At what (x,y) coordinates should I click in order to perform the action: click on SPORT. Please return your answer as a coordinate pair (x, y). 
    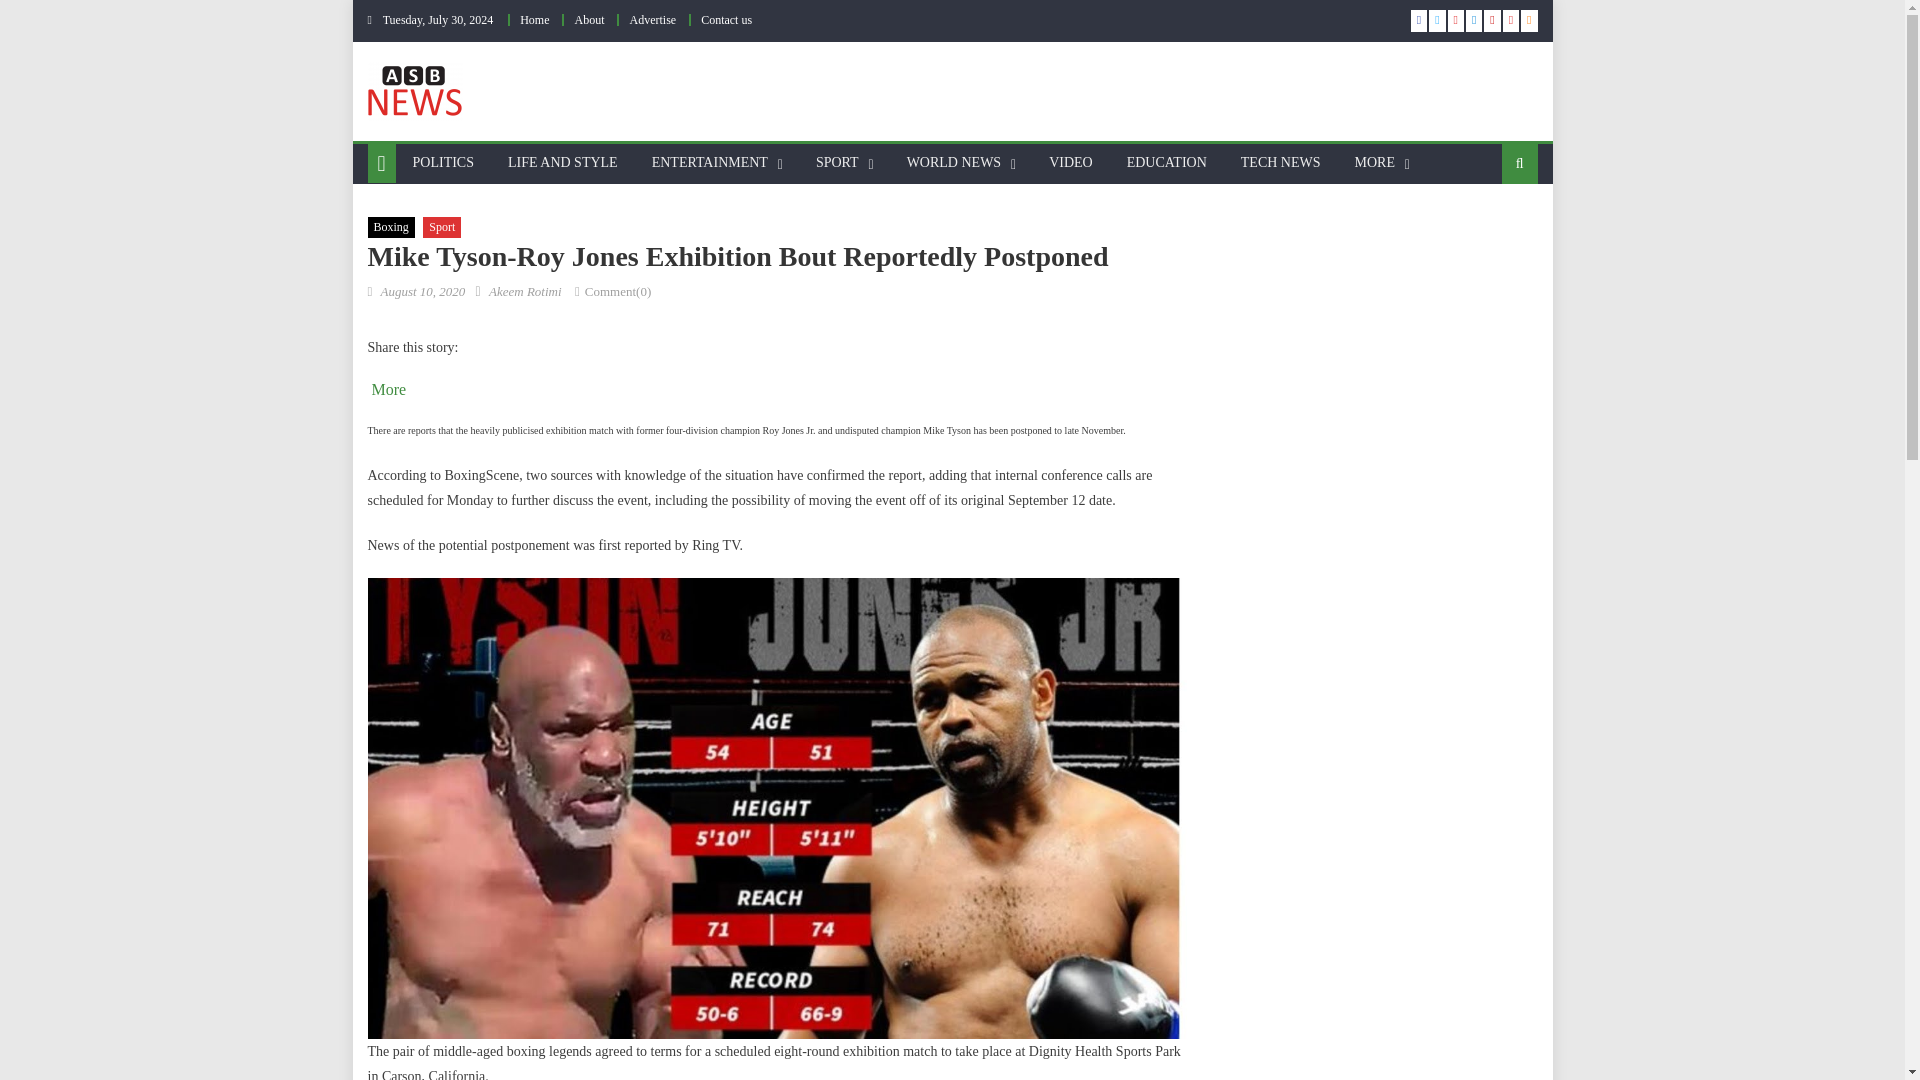
    Looking at the image, I should click on (836, 162).